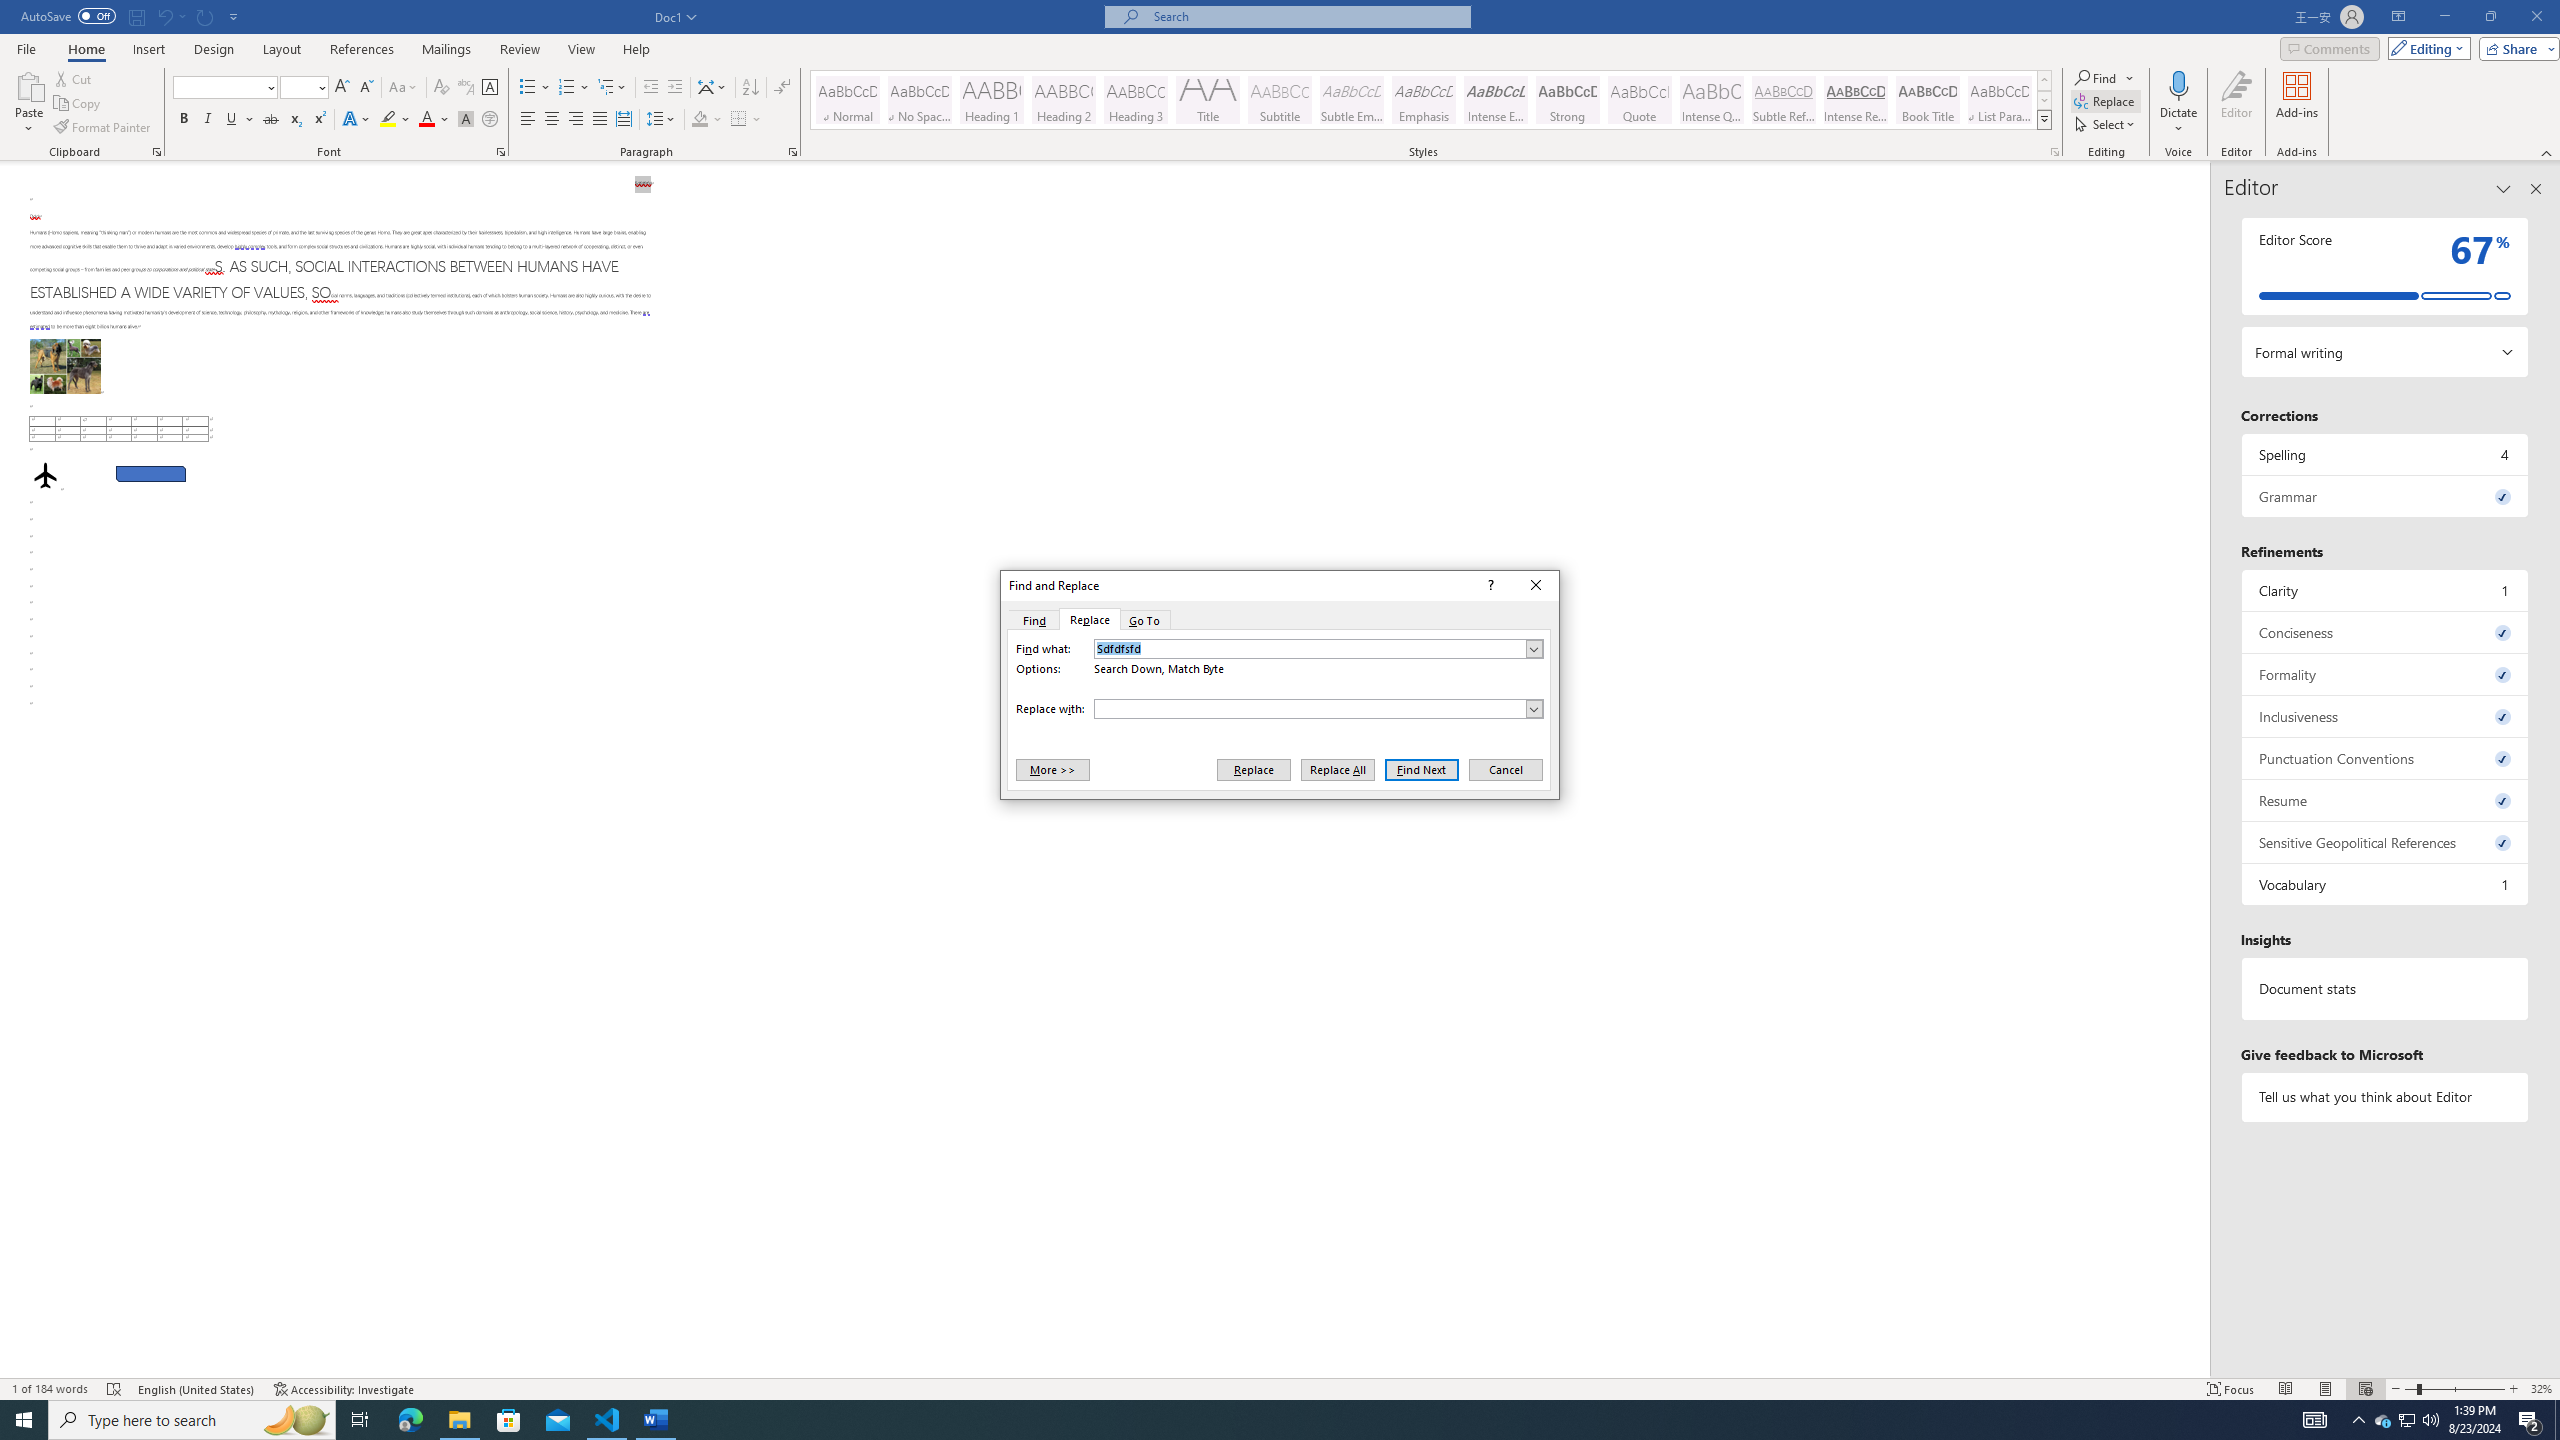 The height and width of the screenshot is (1440, 2560). Describe the element at coordinates (1318, 708) in the screenshot. I see `Replace with:` at that location.